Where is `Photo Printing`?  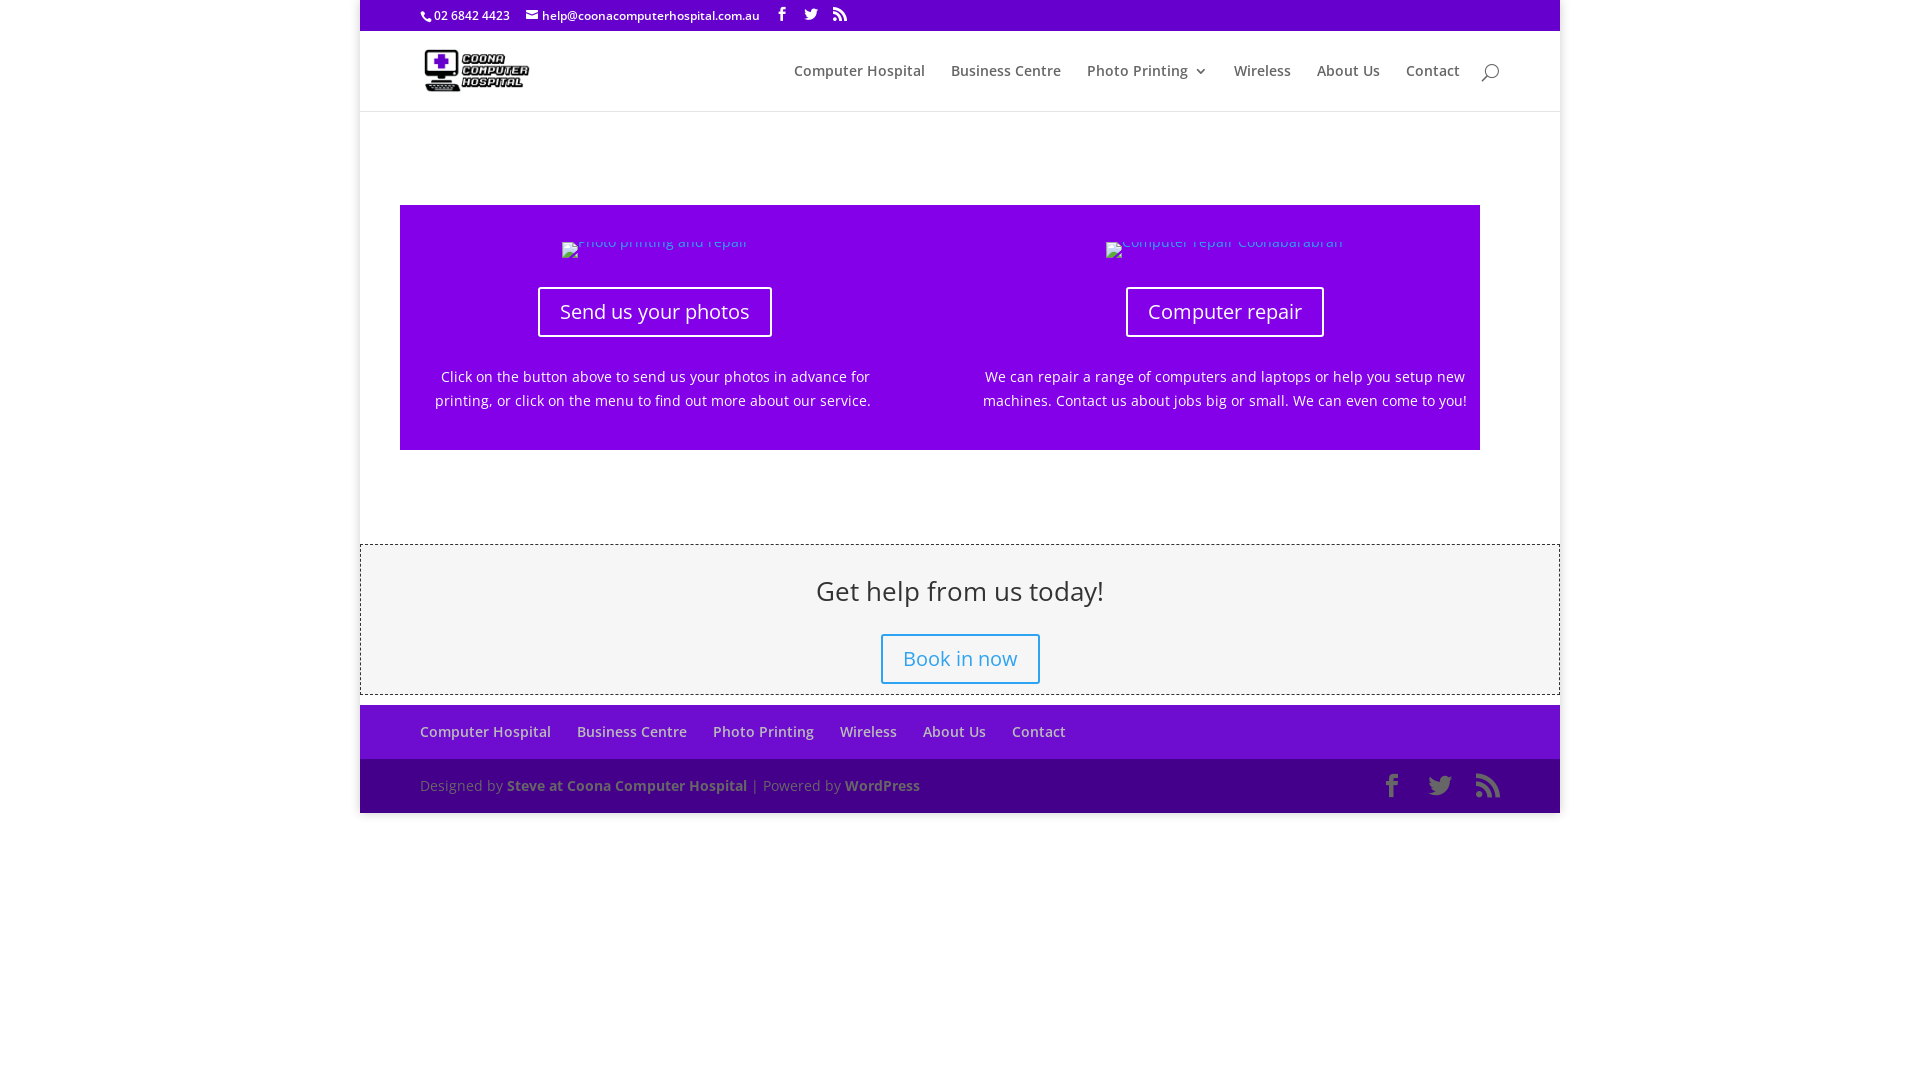
Photo Printing is located at coordinates (764, 732).